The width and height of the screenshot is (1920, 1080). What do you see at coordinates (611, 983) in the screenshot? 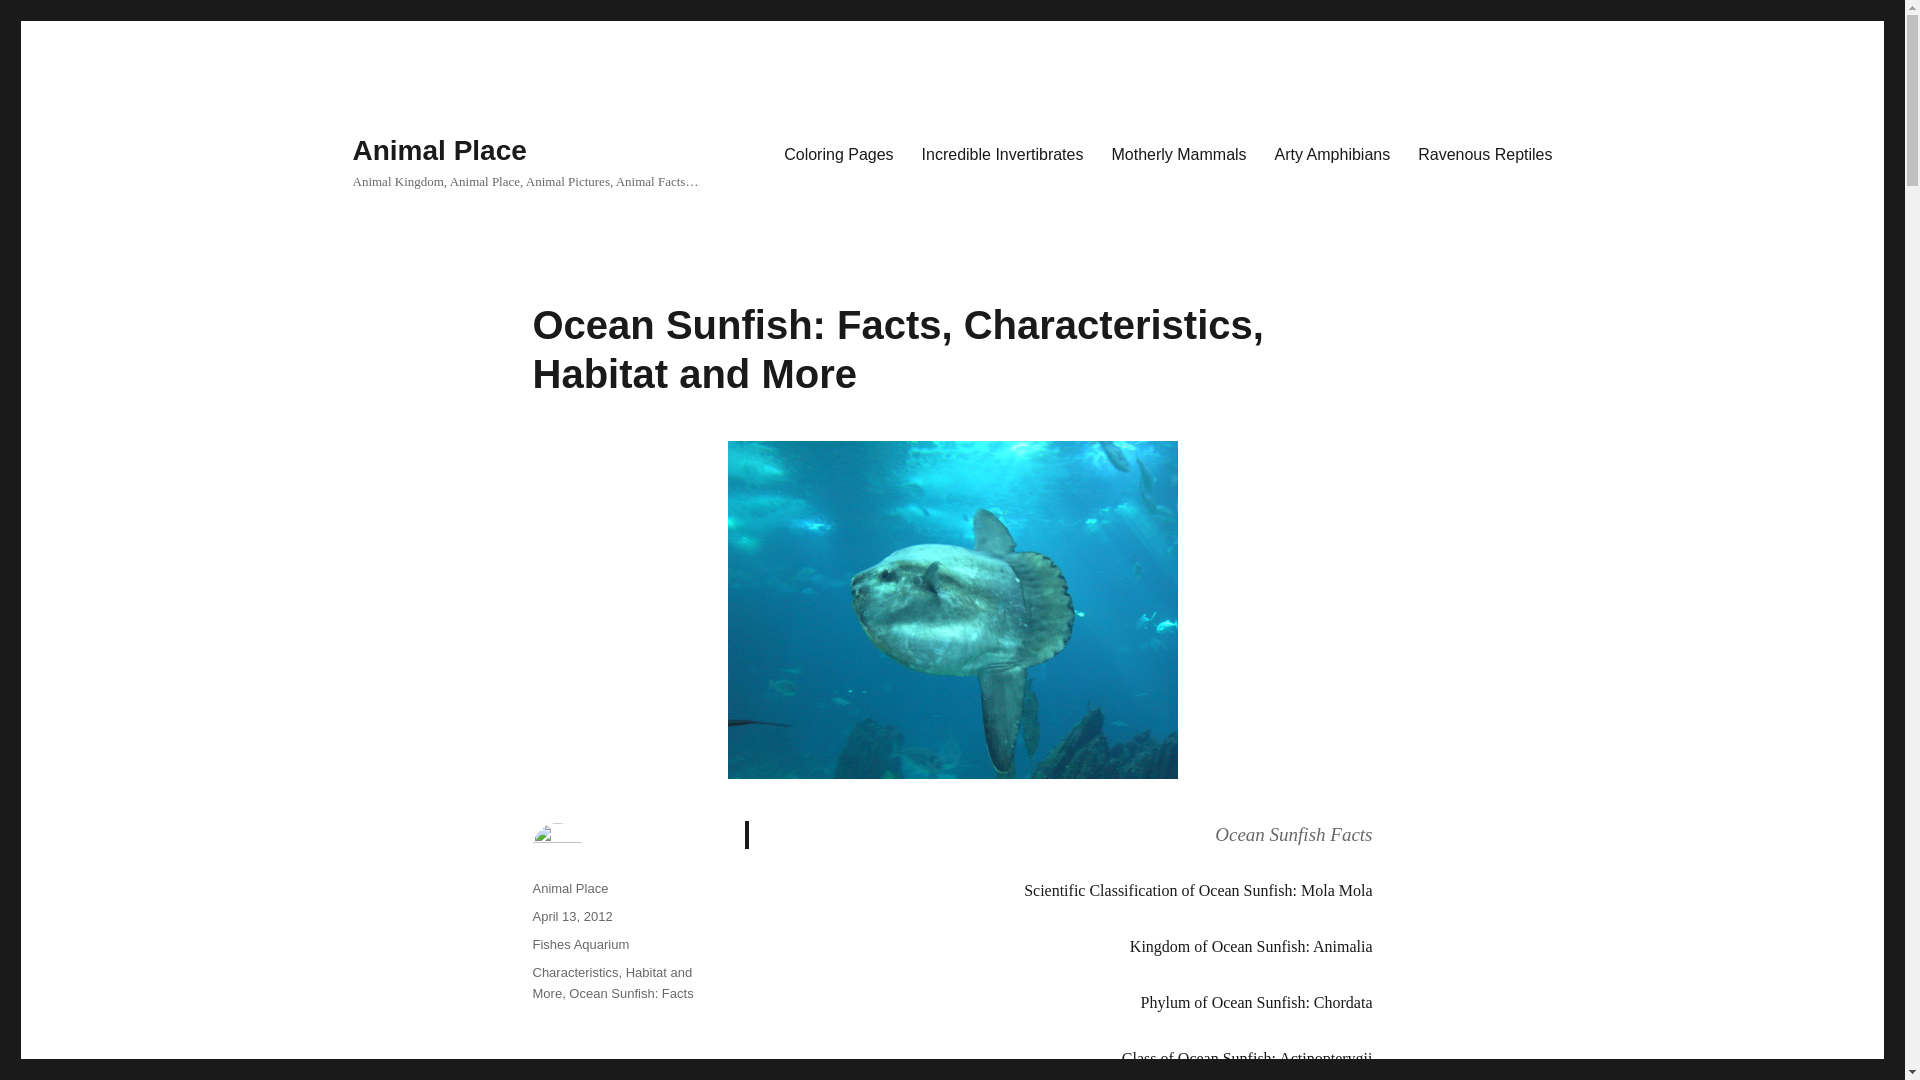
I see `Habitat and More` at bounding box center [611, 983].